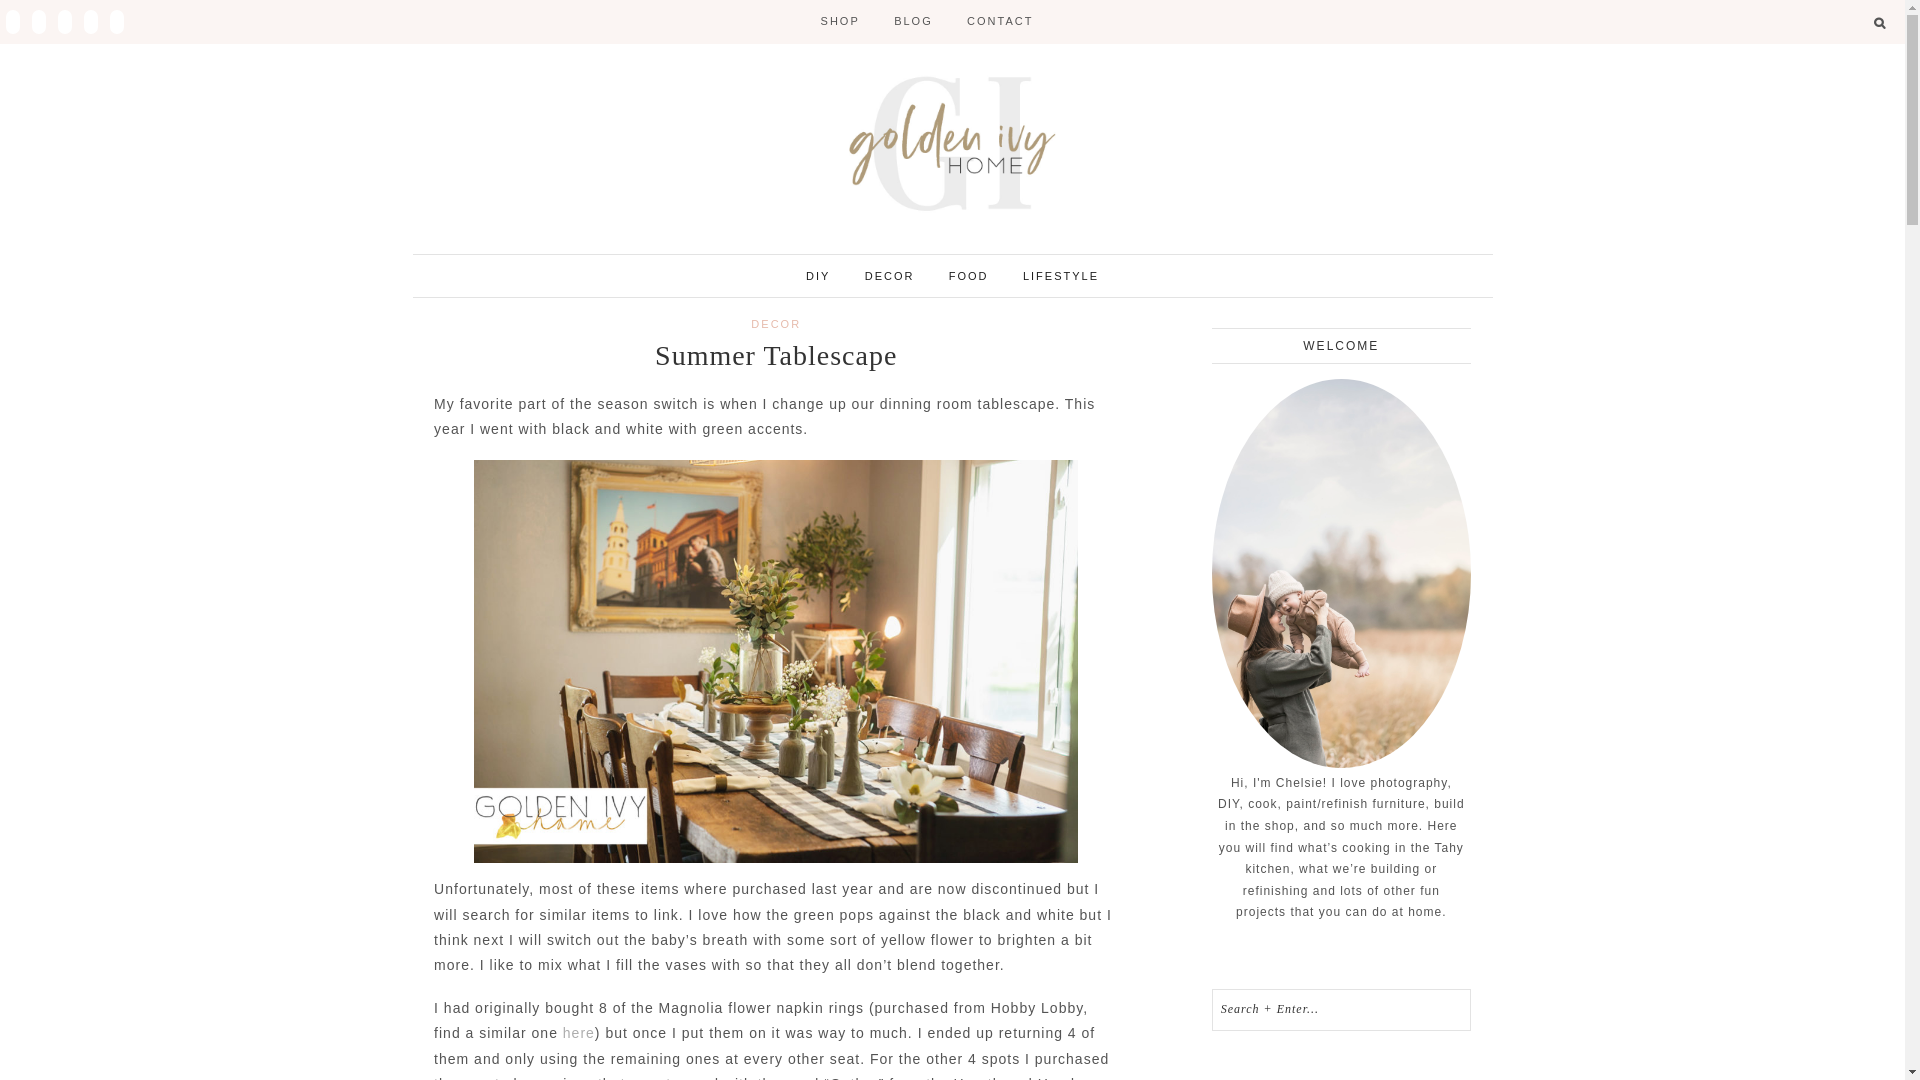 The width and height of the screenshot is (1920, 1080). What do you see at coordinates (1060, 276) in the screenshot?
I see `LIFESTYLE` at bounding box center [1060, 276].